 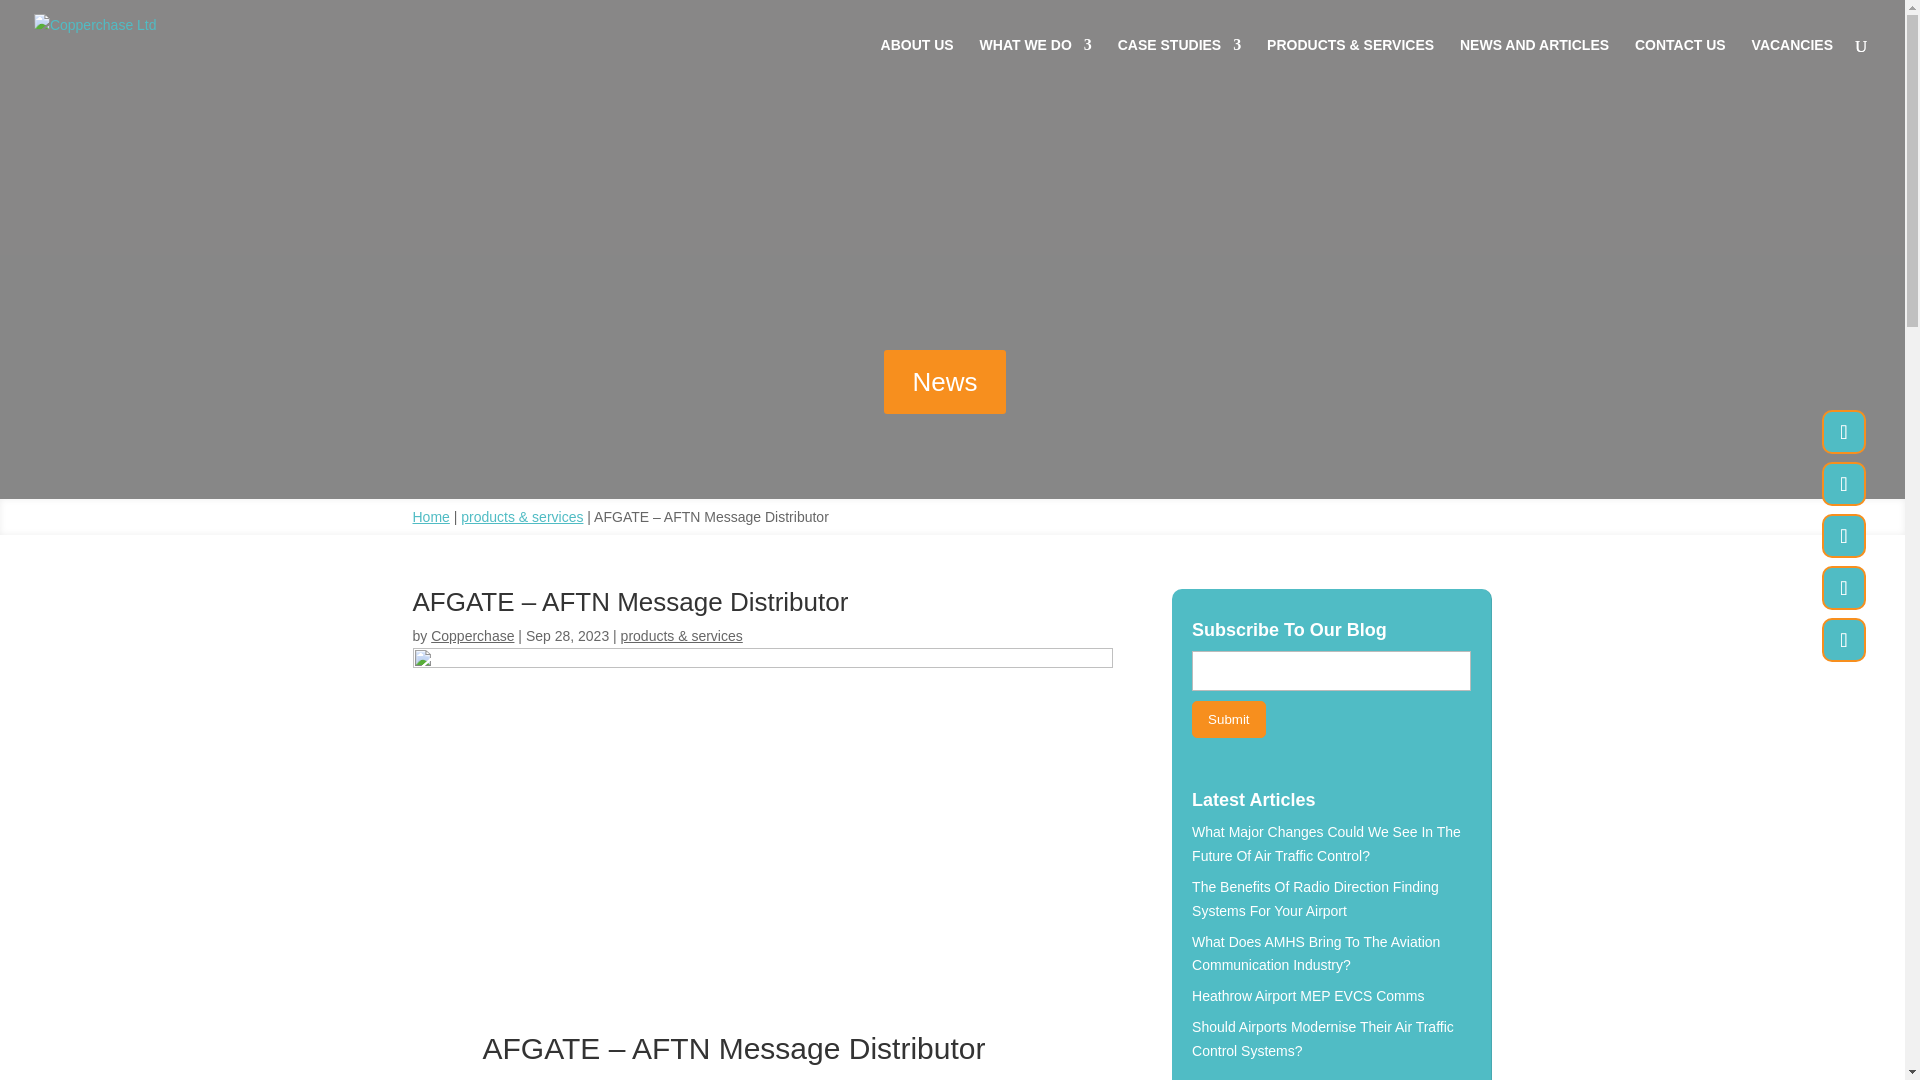 I want to click on Should Airports Modernise Their Air Traffic Control Systems?, so click(x=1322, y=1039).